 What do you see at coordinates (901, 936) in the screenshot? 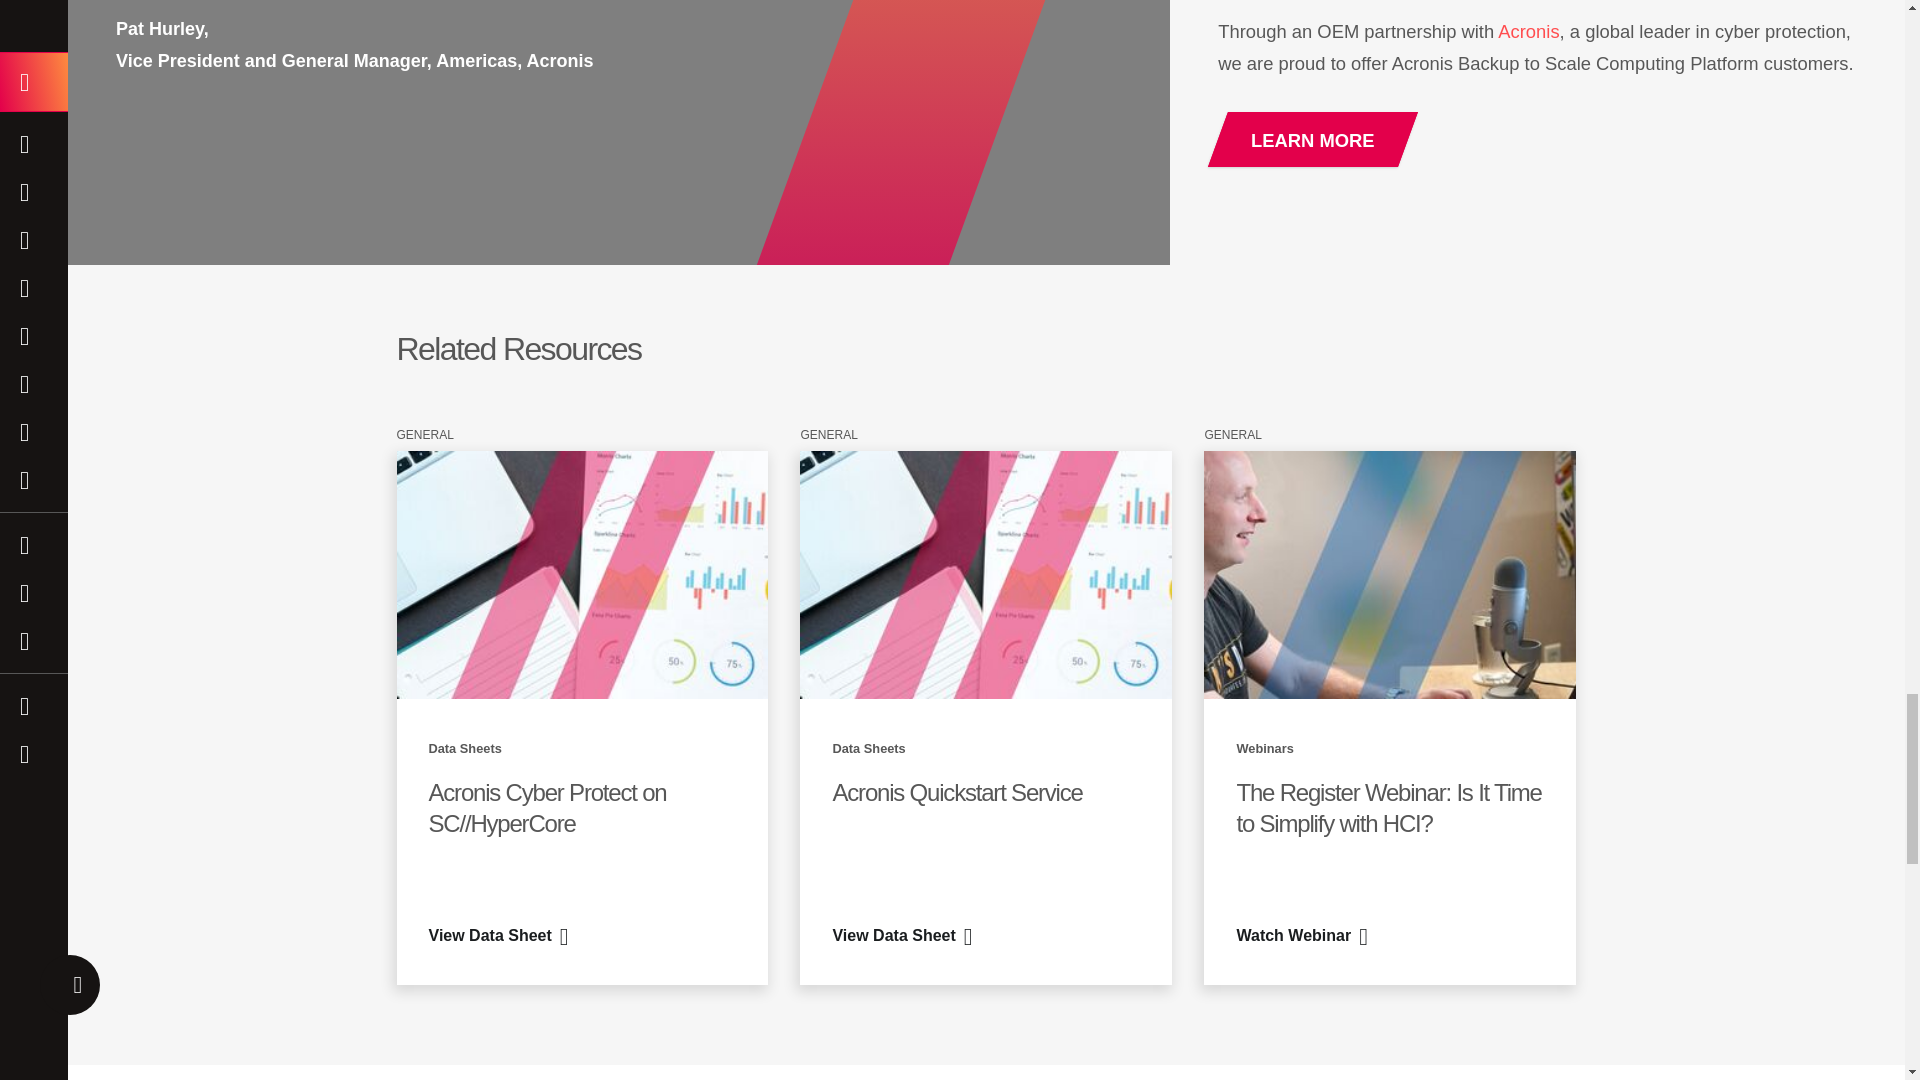
I see `View Data Sheet` at bounding box center [901, 936].